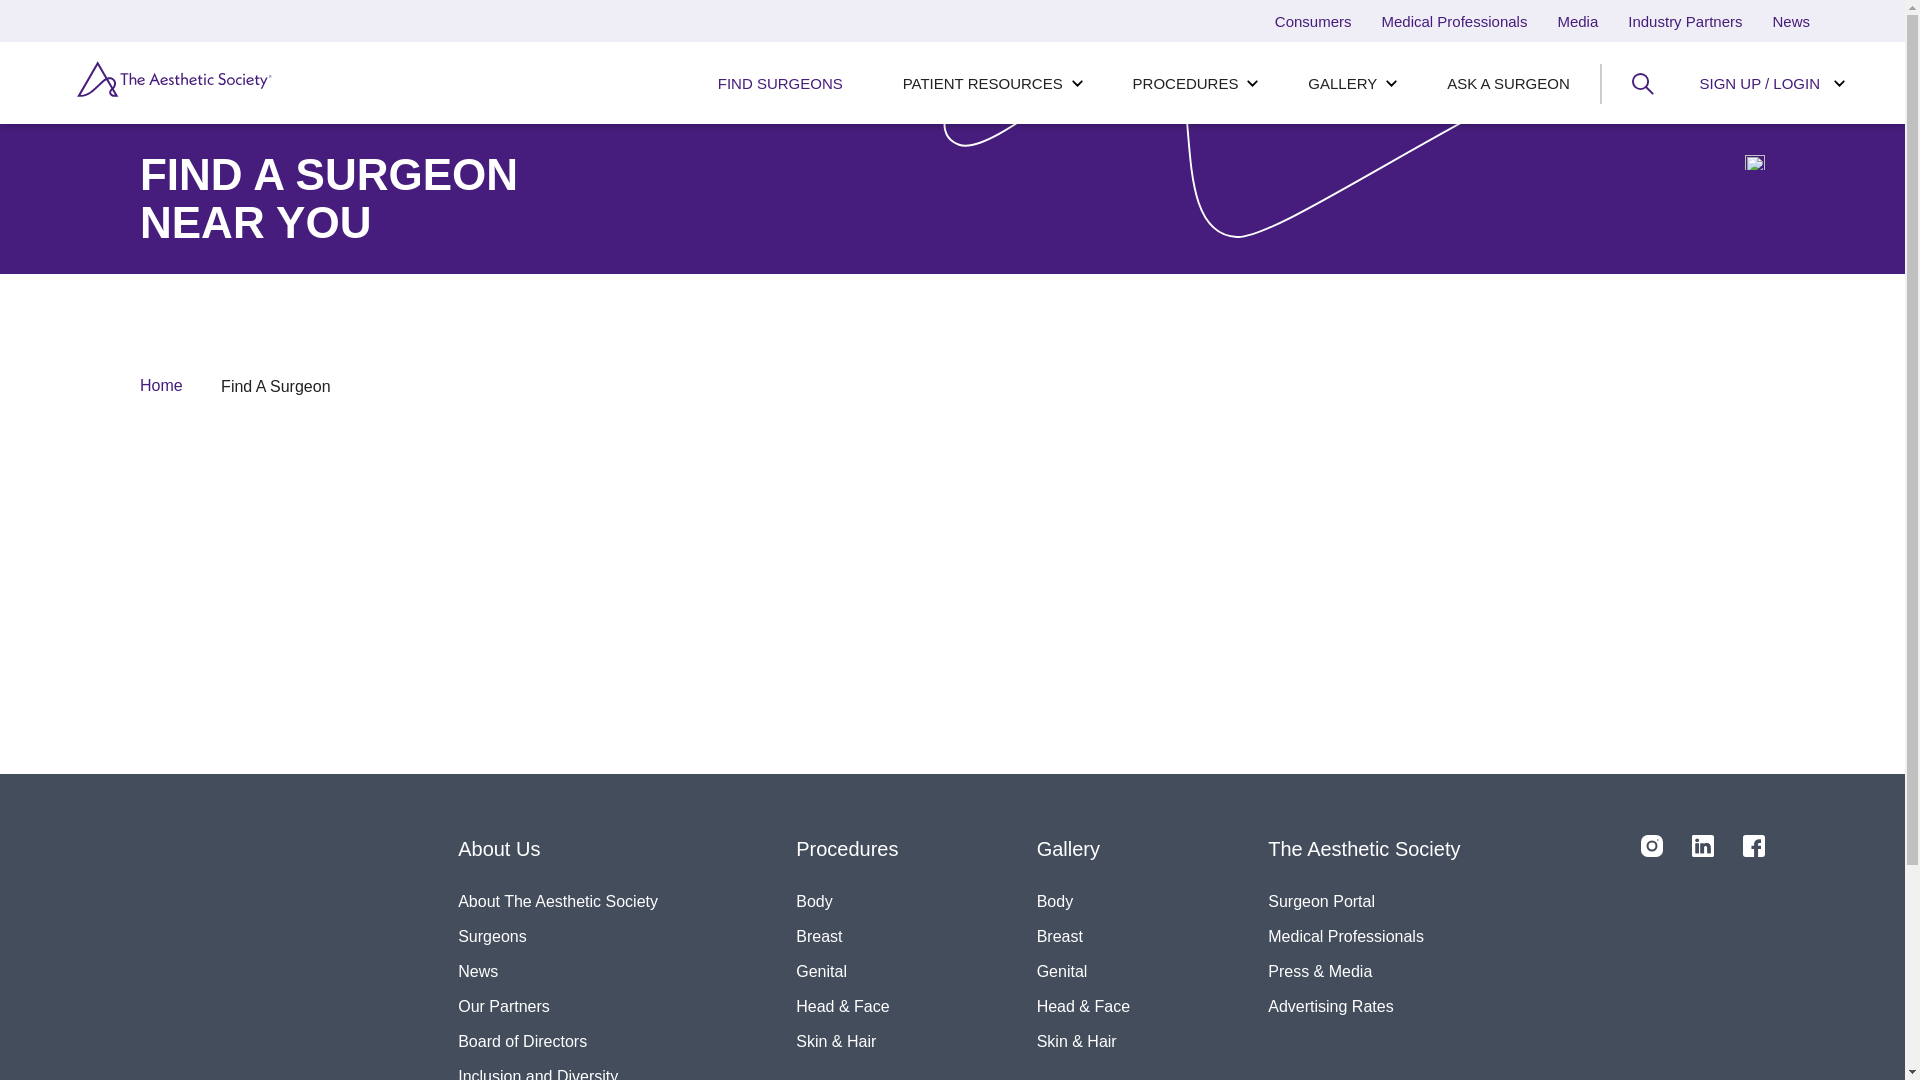 The width and height of the screenshot is (1920, 1080). I want to click on PATIENT RESOURCES, so click(988, 84).